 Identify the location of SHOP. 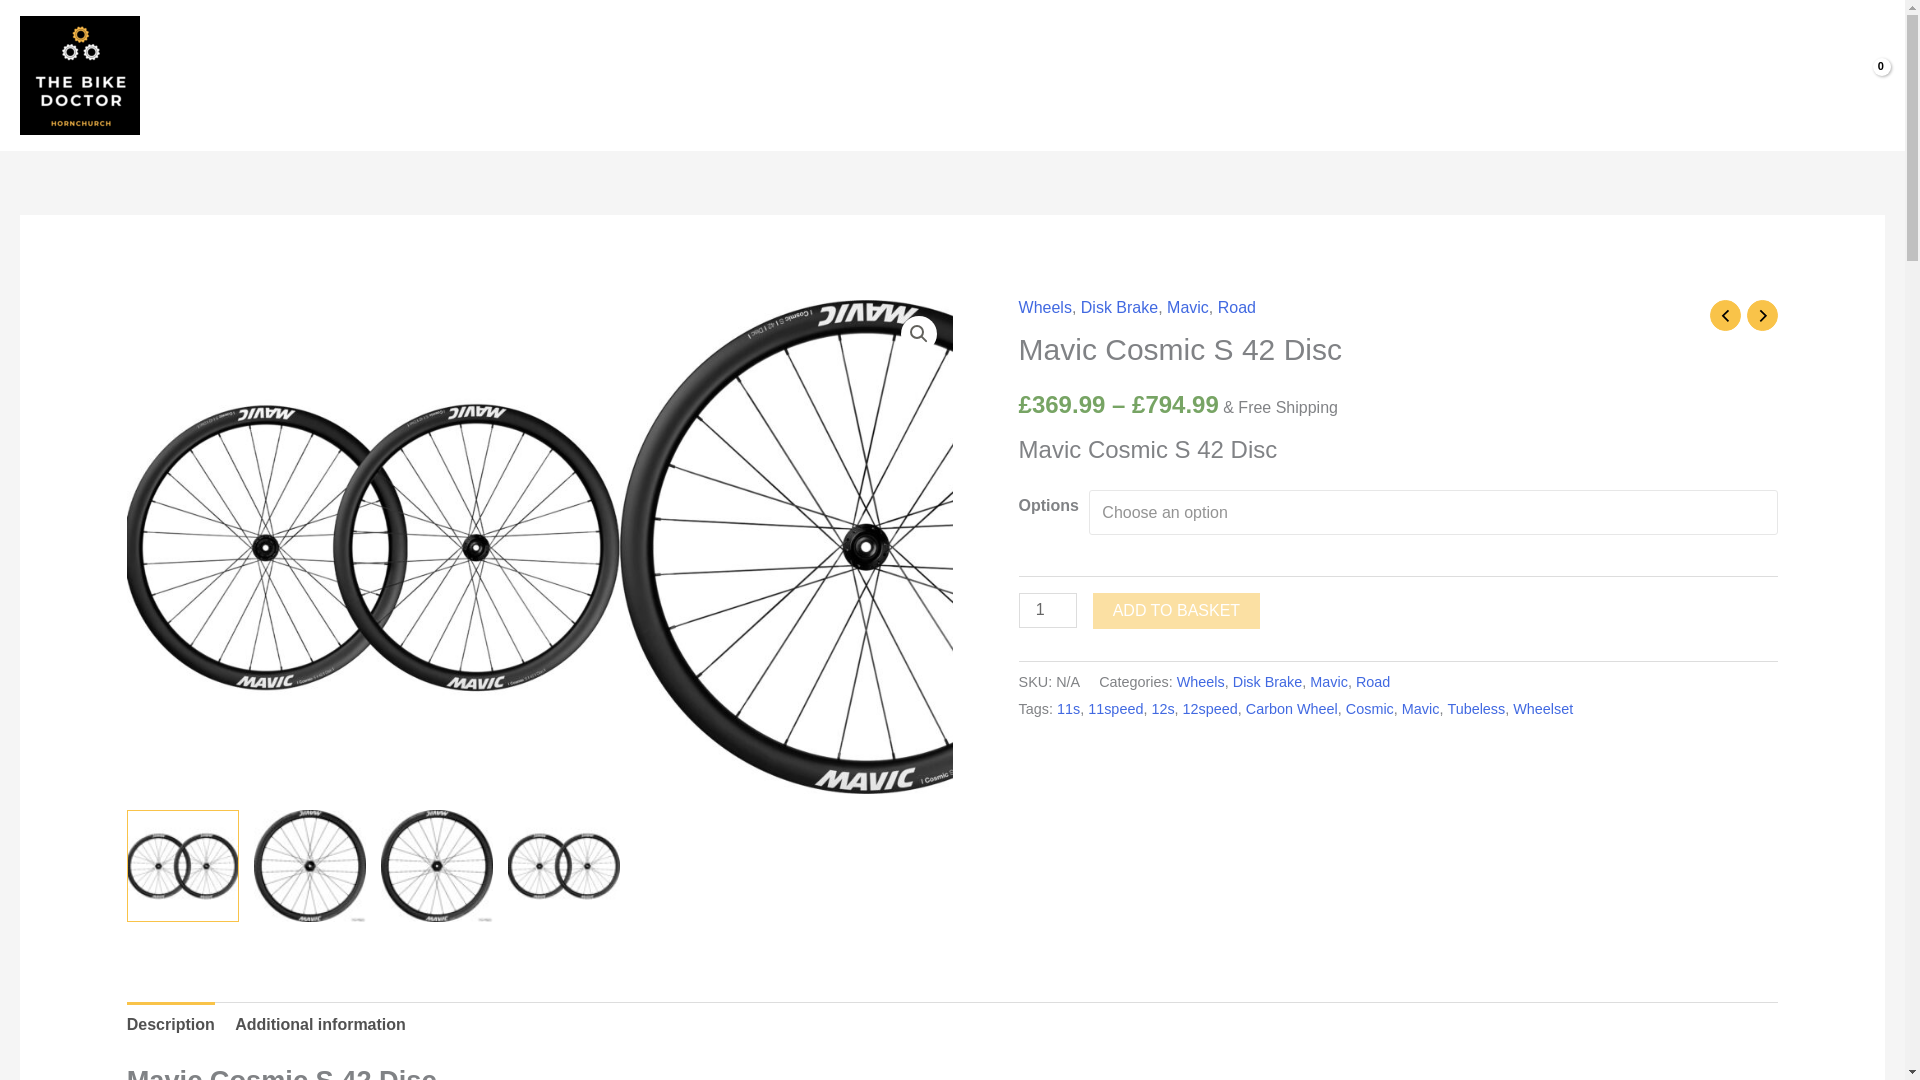
(491, 74).